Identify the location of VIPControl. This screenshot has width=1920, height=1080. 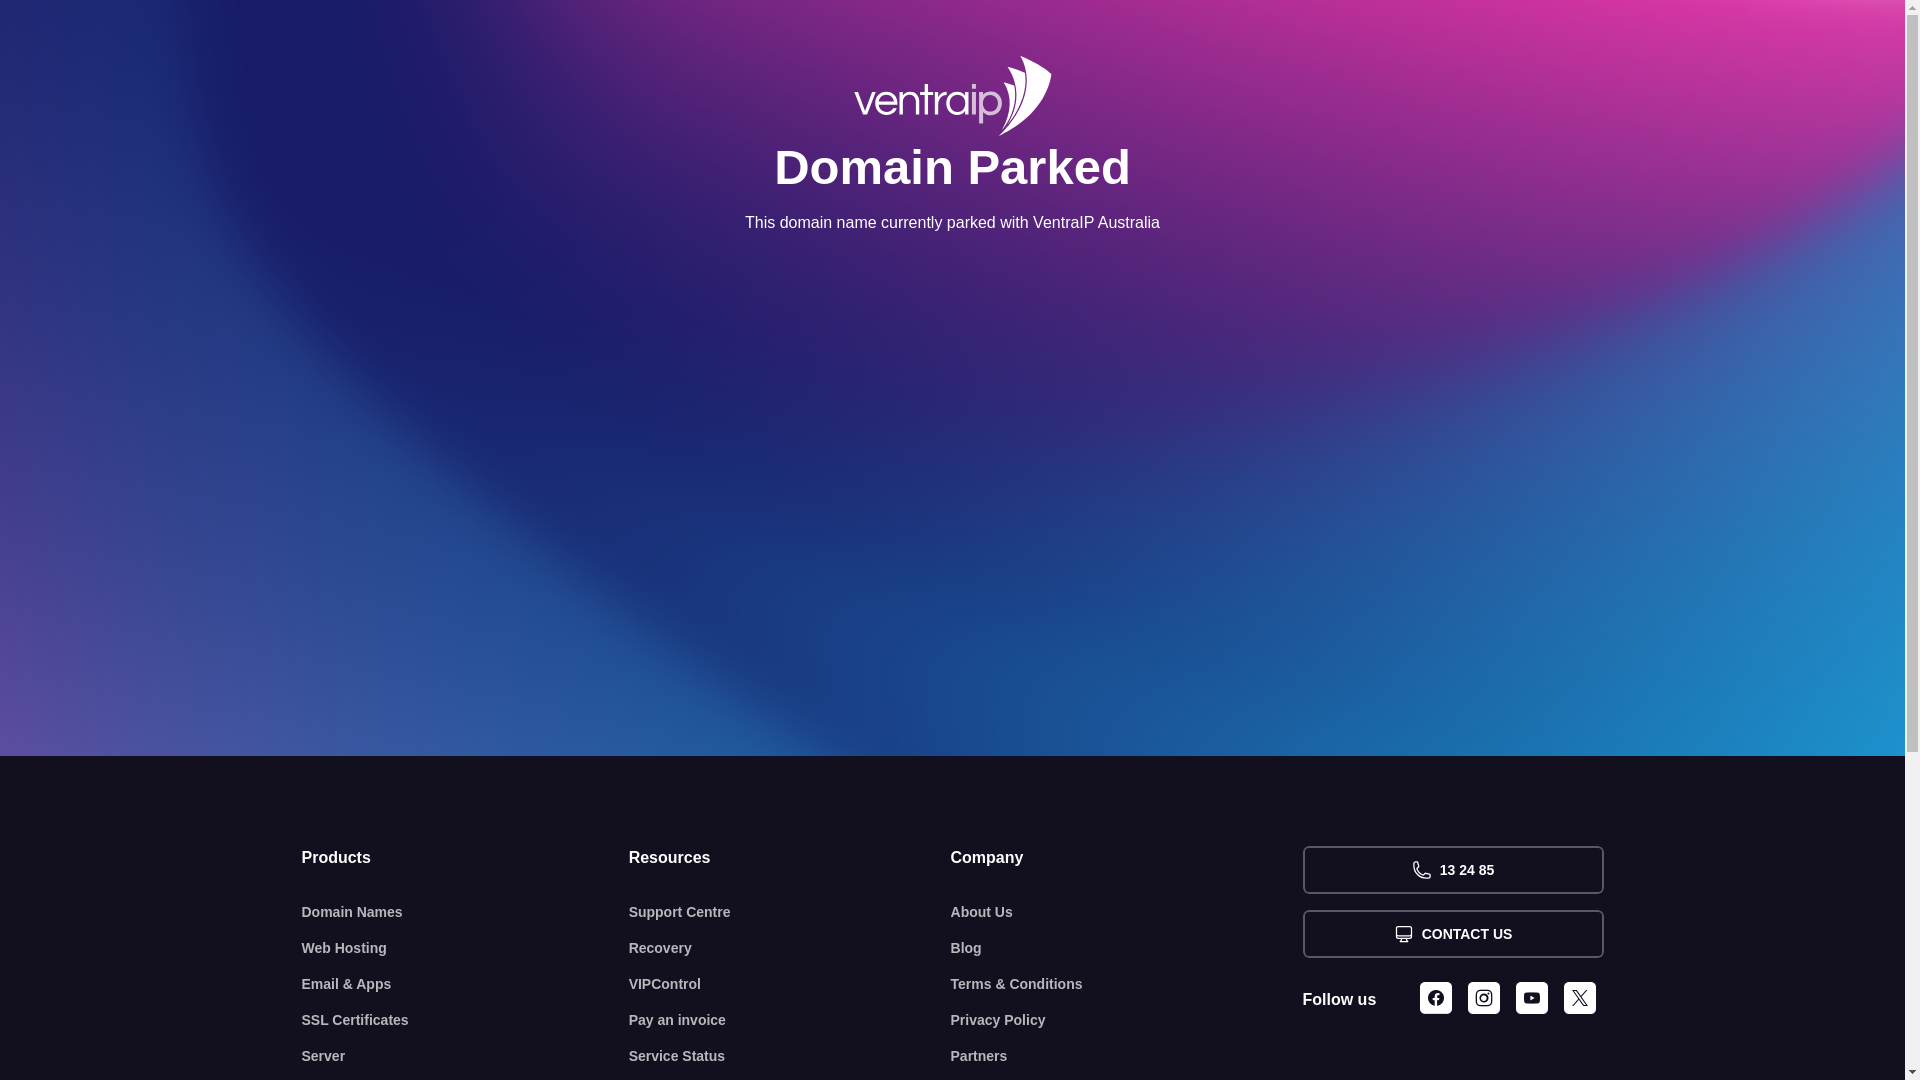
(790, 984).